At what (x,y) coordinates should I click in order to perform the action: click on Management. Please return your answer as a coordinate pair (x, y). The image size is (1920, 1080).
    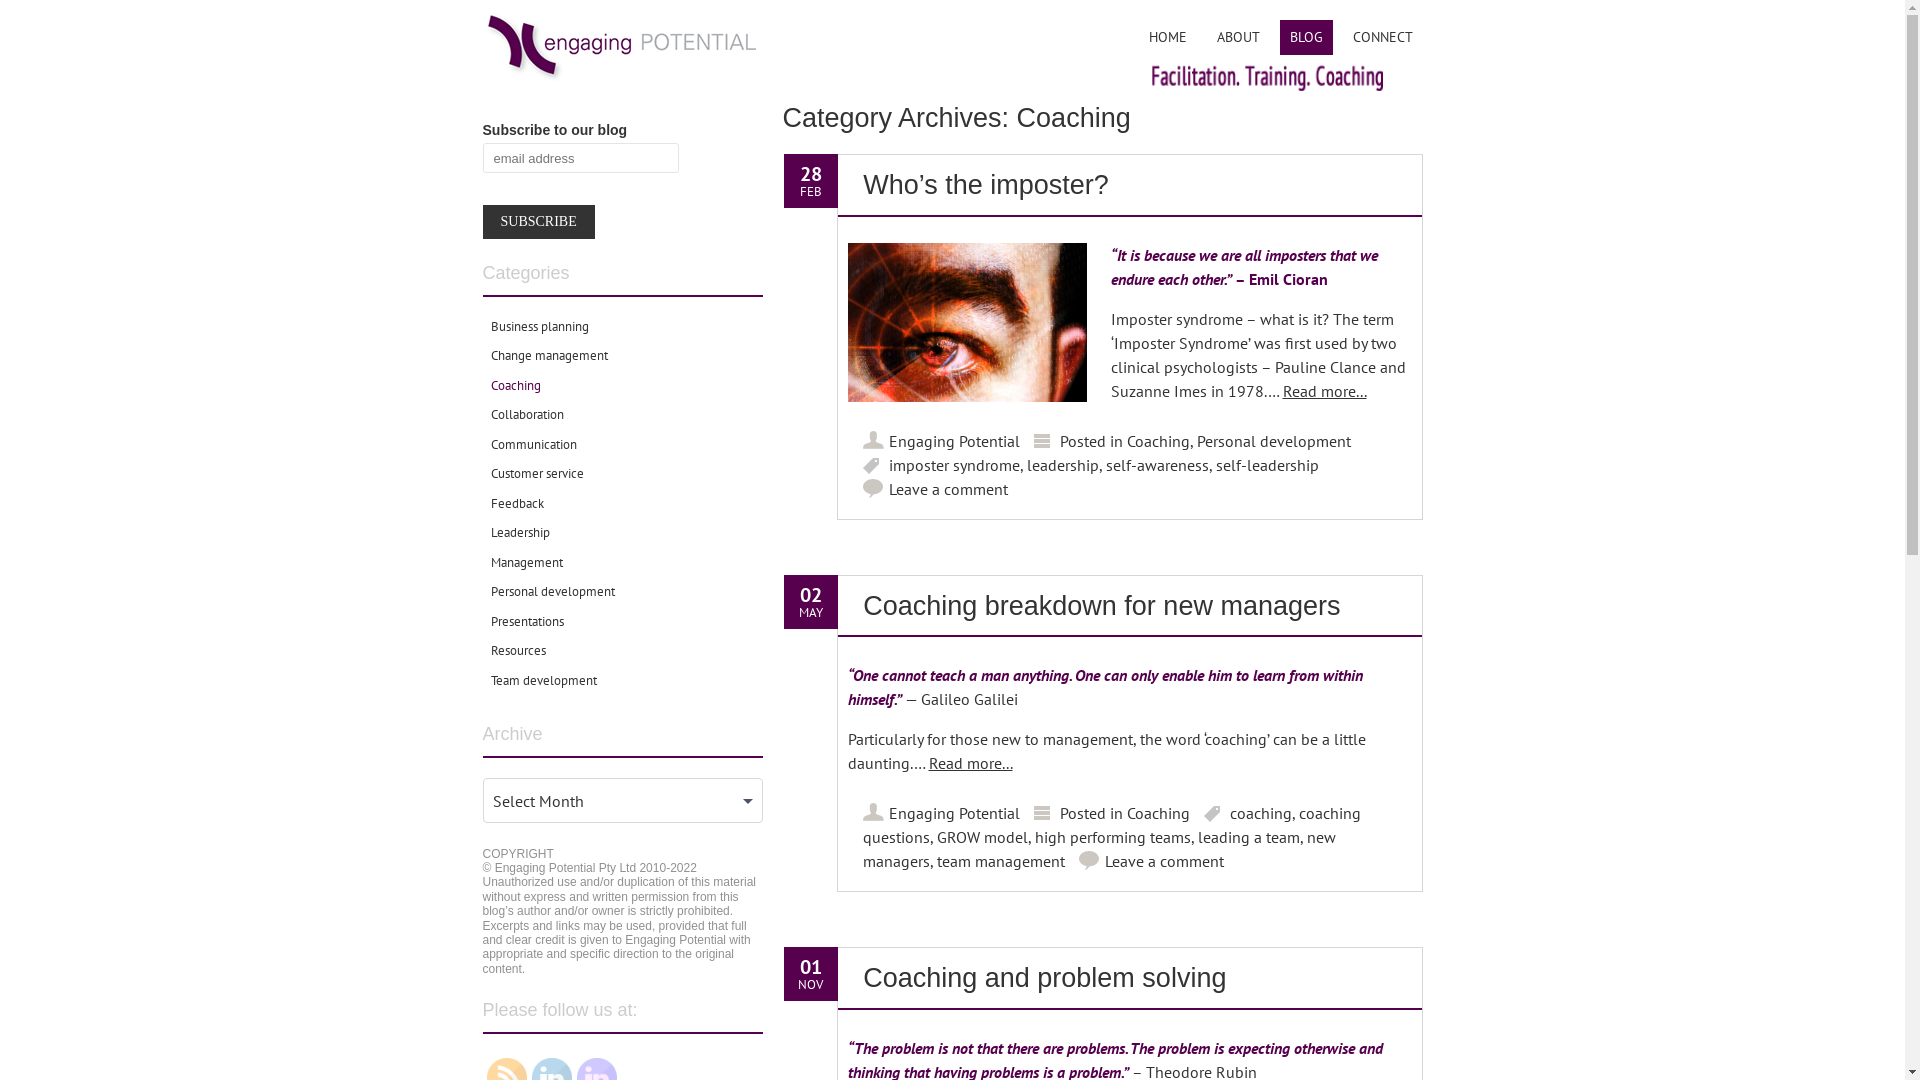
    Looking at the image, I should click on (526, 563).